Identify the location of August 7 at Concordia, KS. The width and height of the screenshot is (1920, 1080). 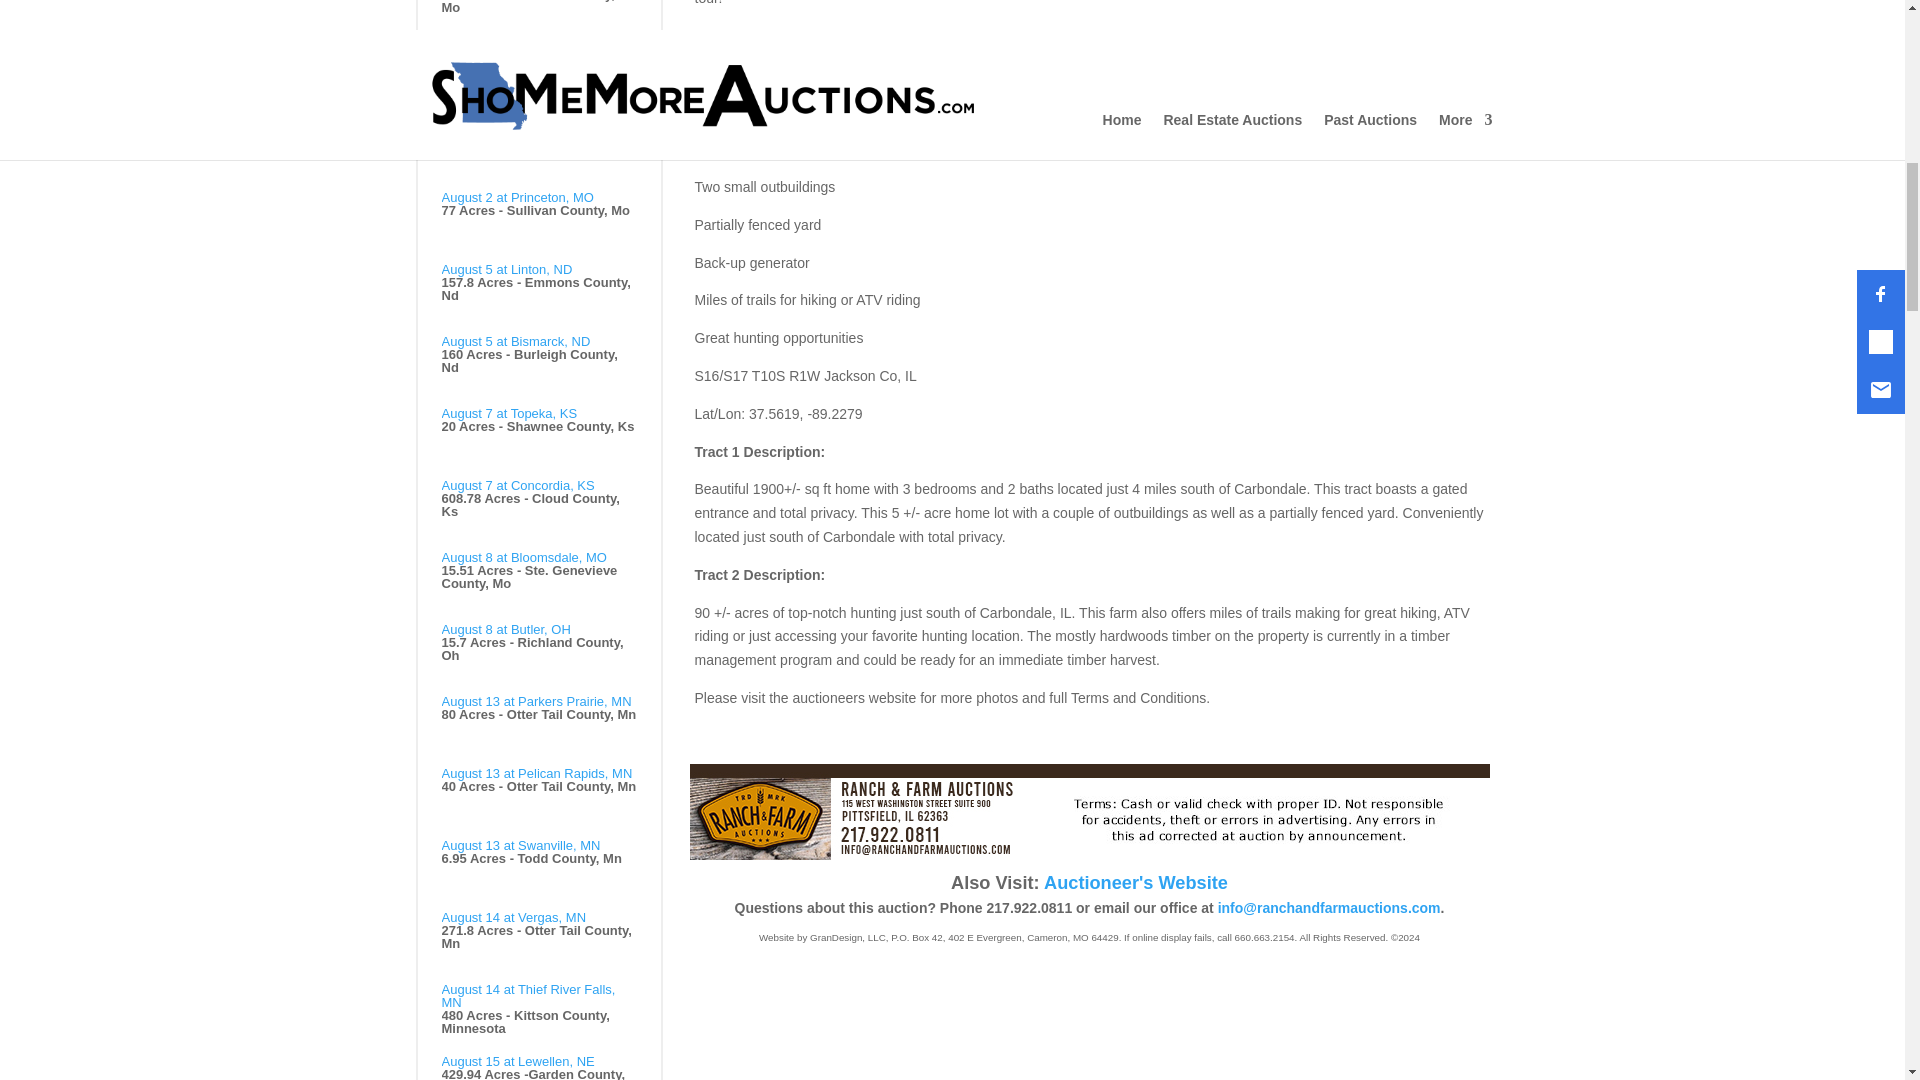
(518, 485).